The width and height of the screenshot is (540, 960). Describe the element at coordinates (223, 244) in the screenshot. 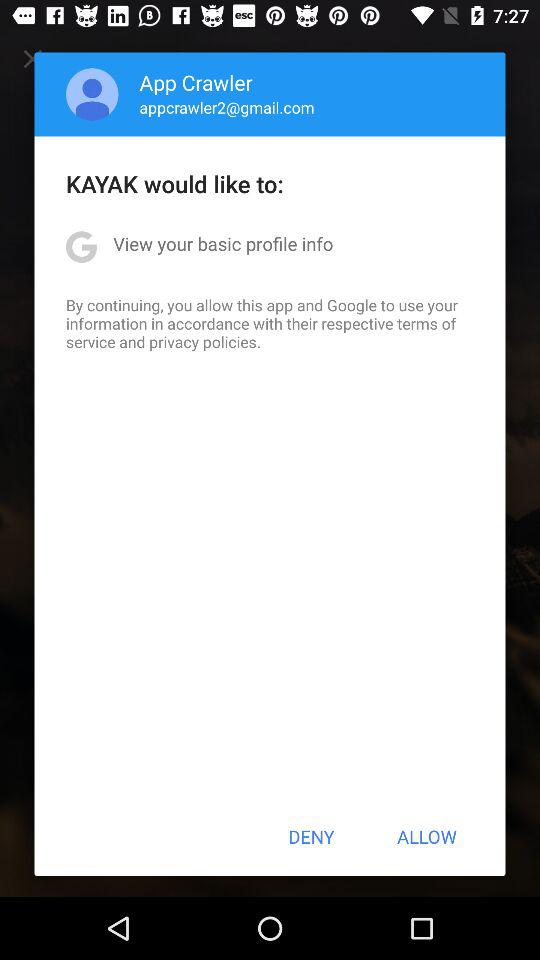

I see `swipe to view your basic app` at that location.